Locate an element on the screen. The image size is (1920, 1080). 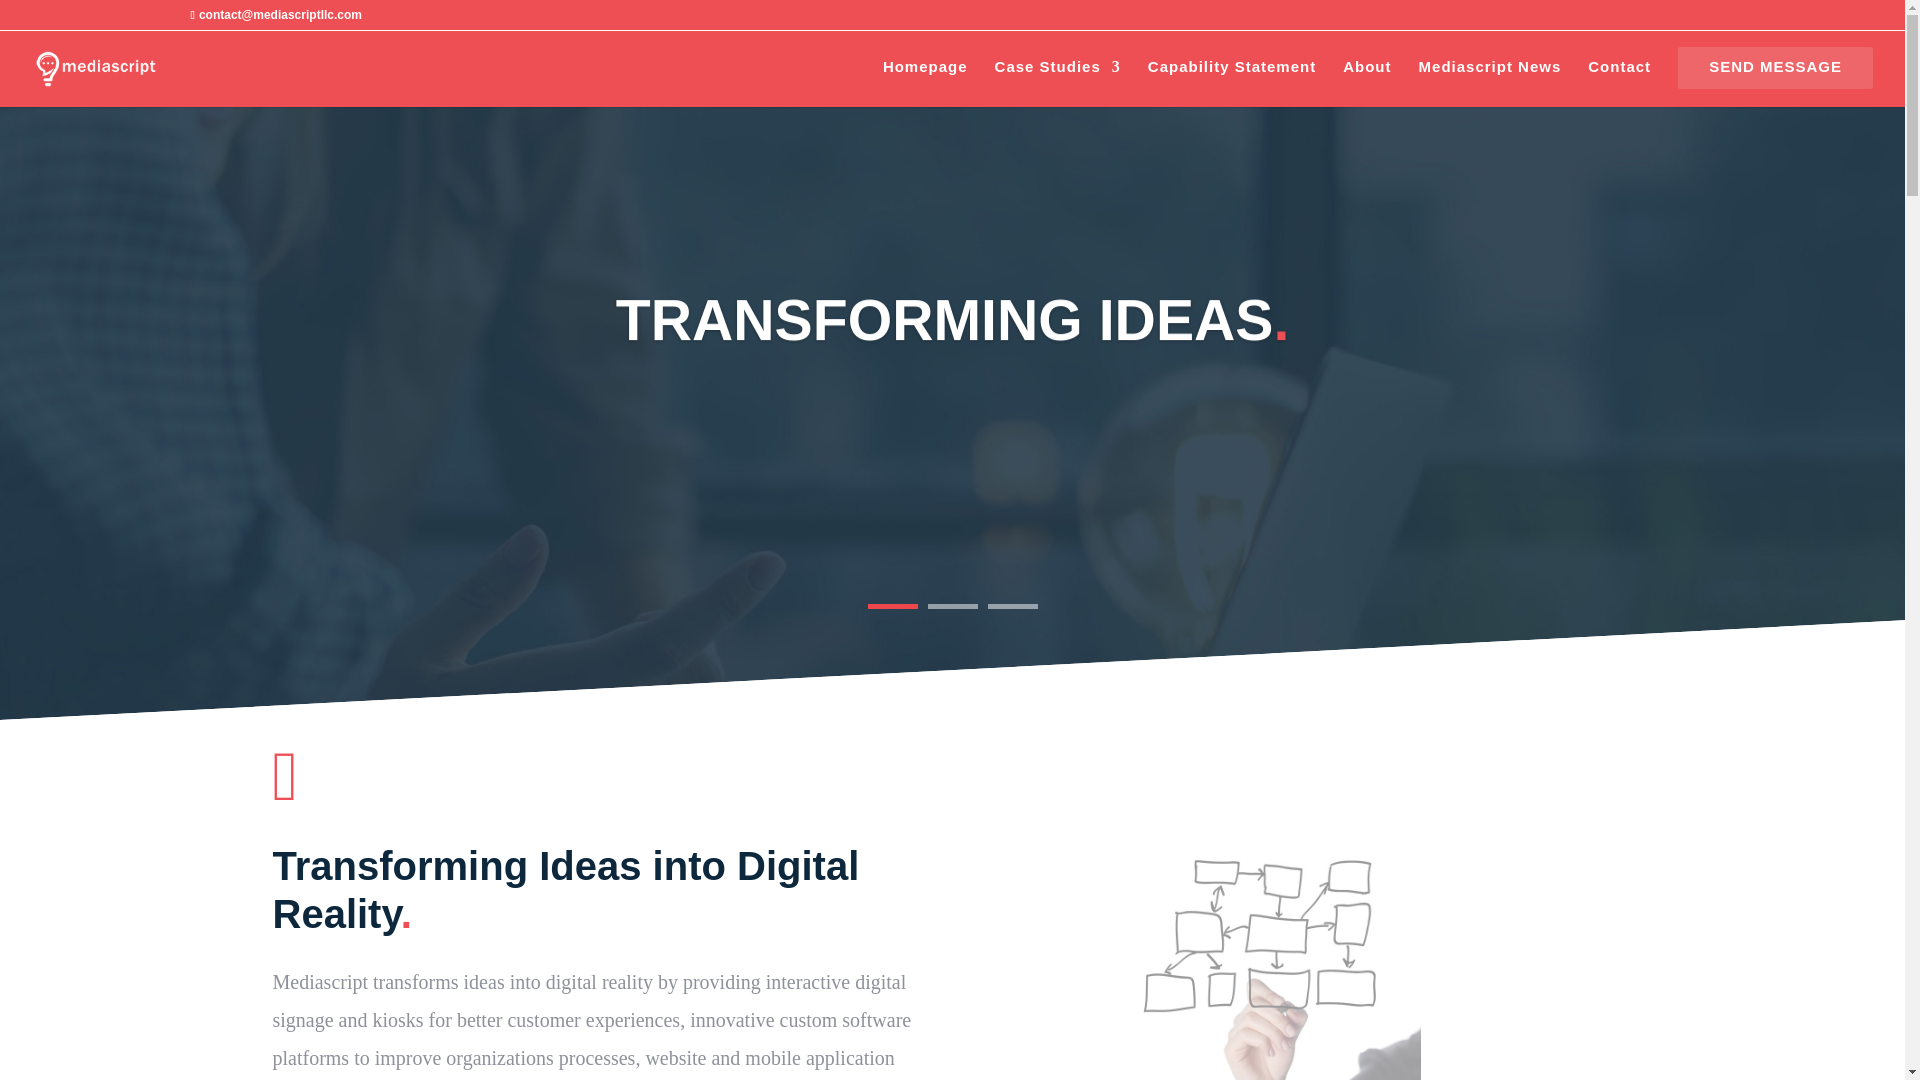
1 is located at coordinates (892, 606).